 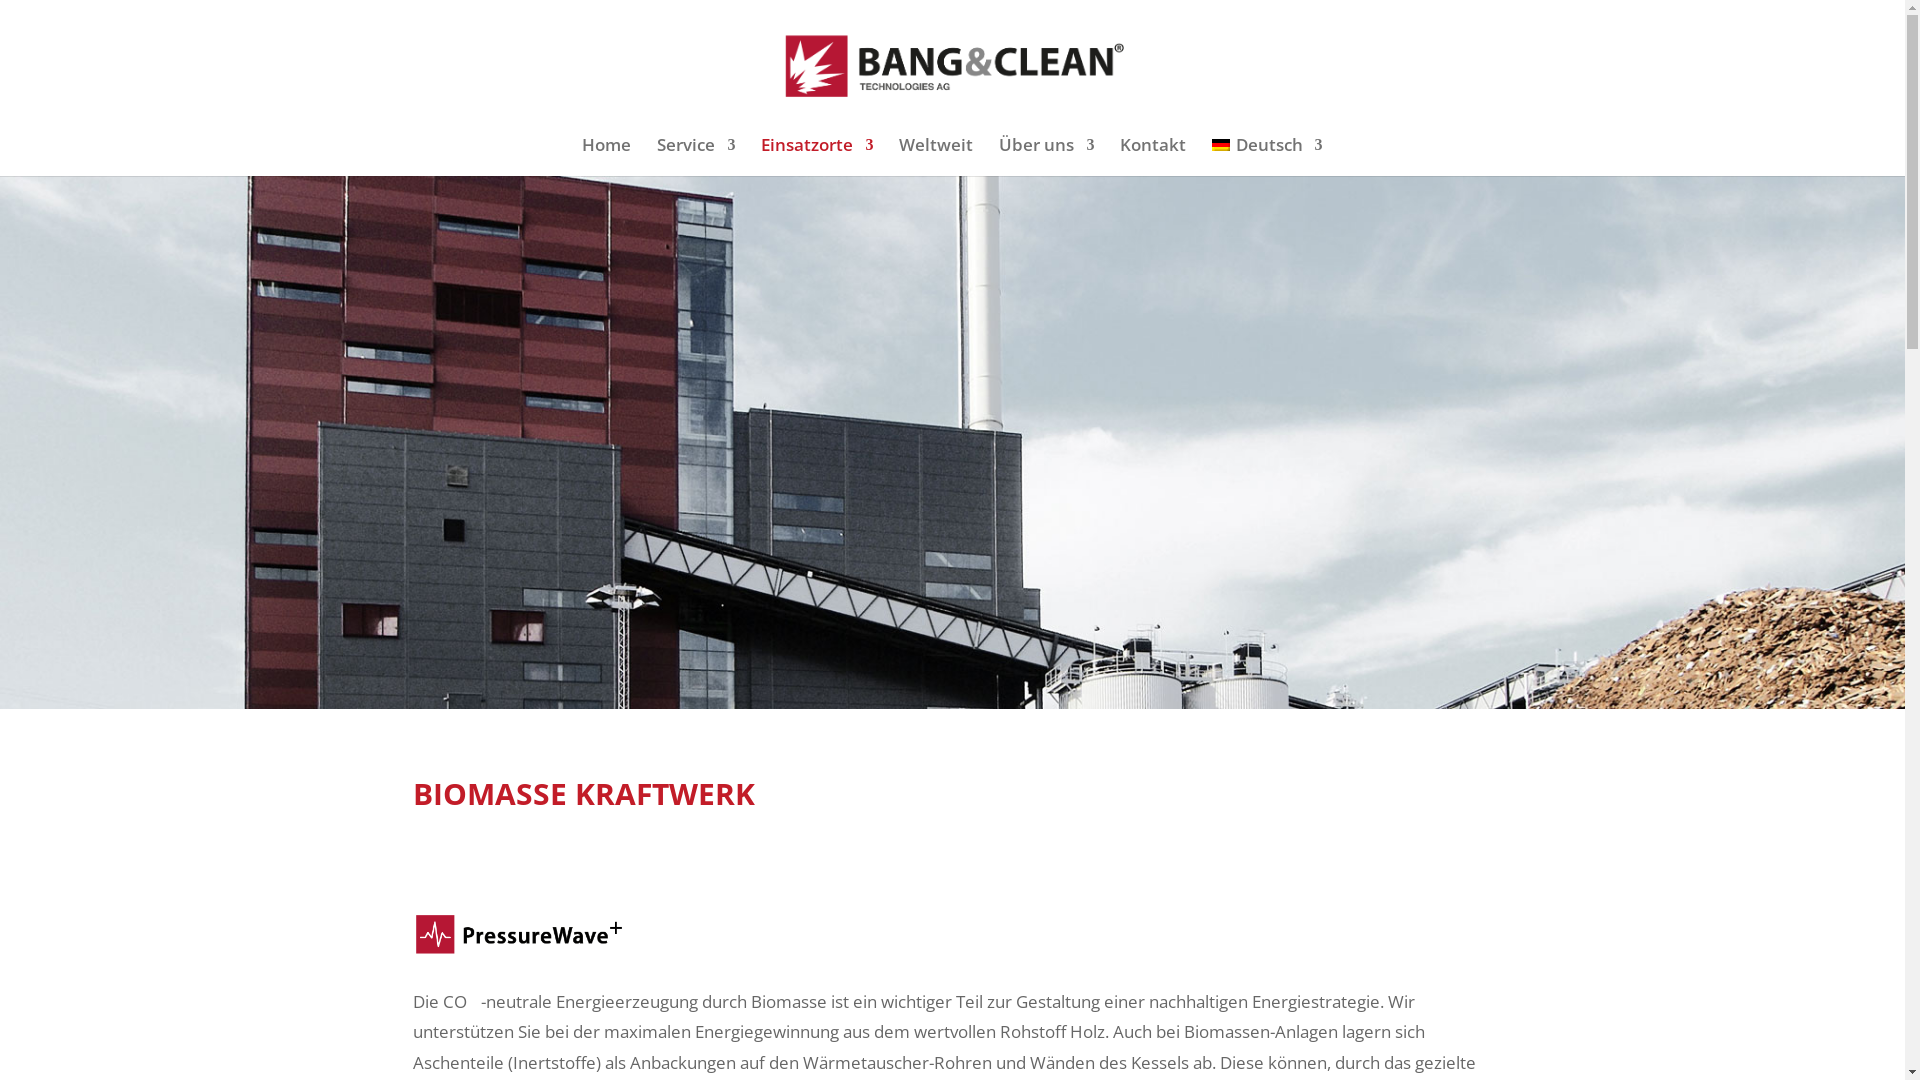 What do you see at coordinates (1267, 157) in the screenshot?
I see `Deutsch` at bounding box center [1267, 157].